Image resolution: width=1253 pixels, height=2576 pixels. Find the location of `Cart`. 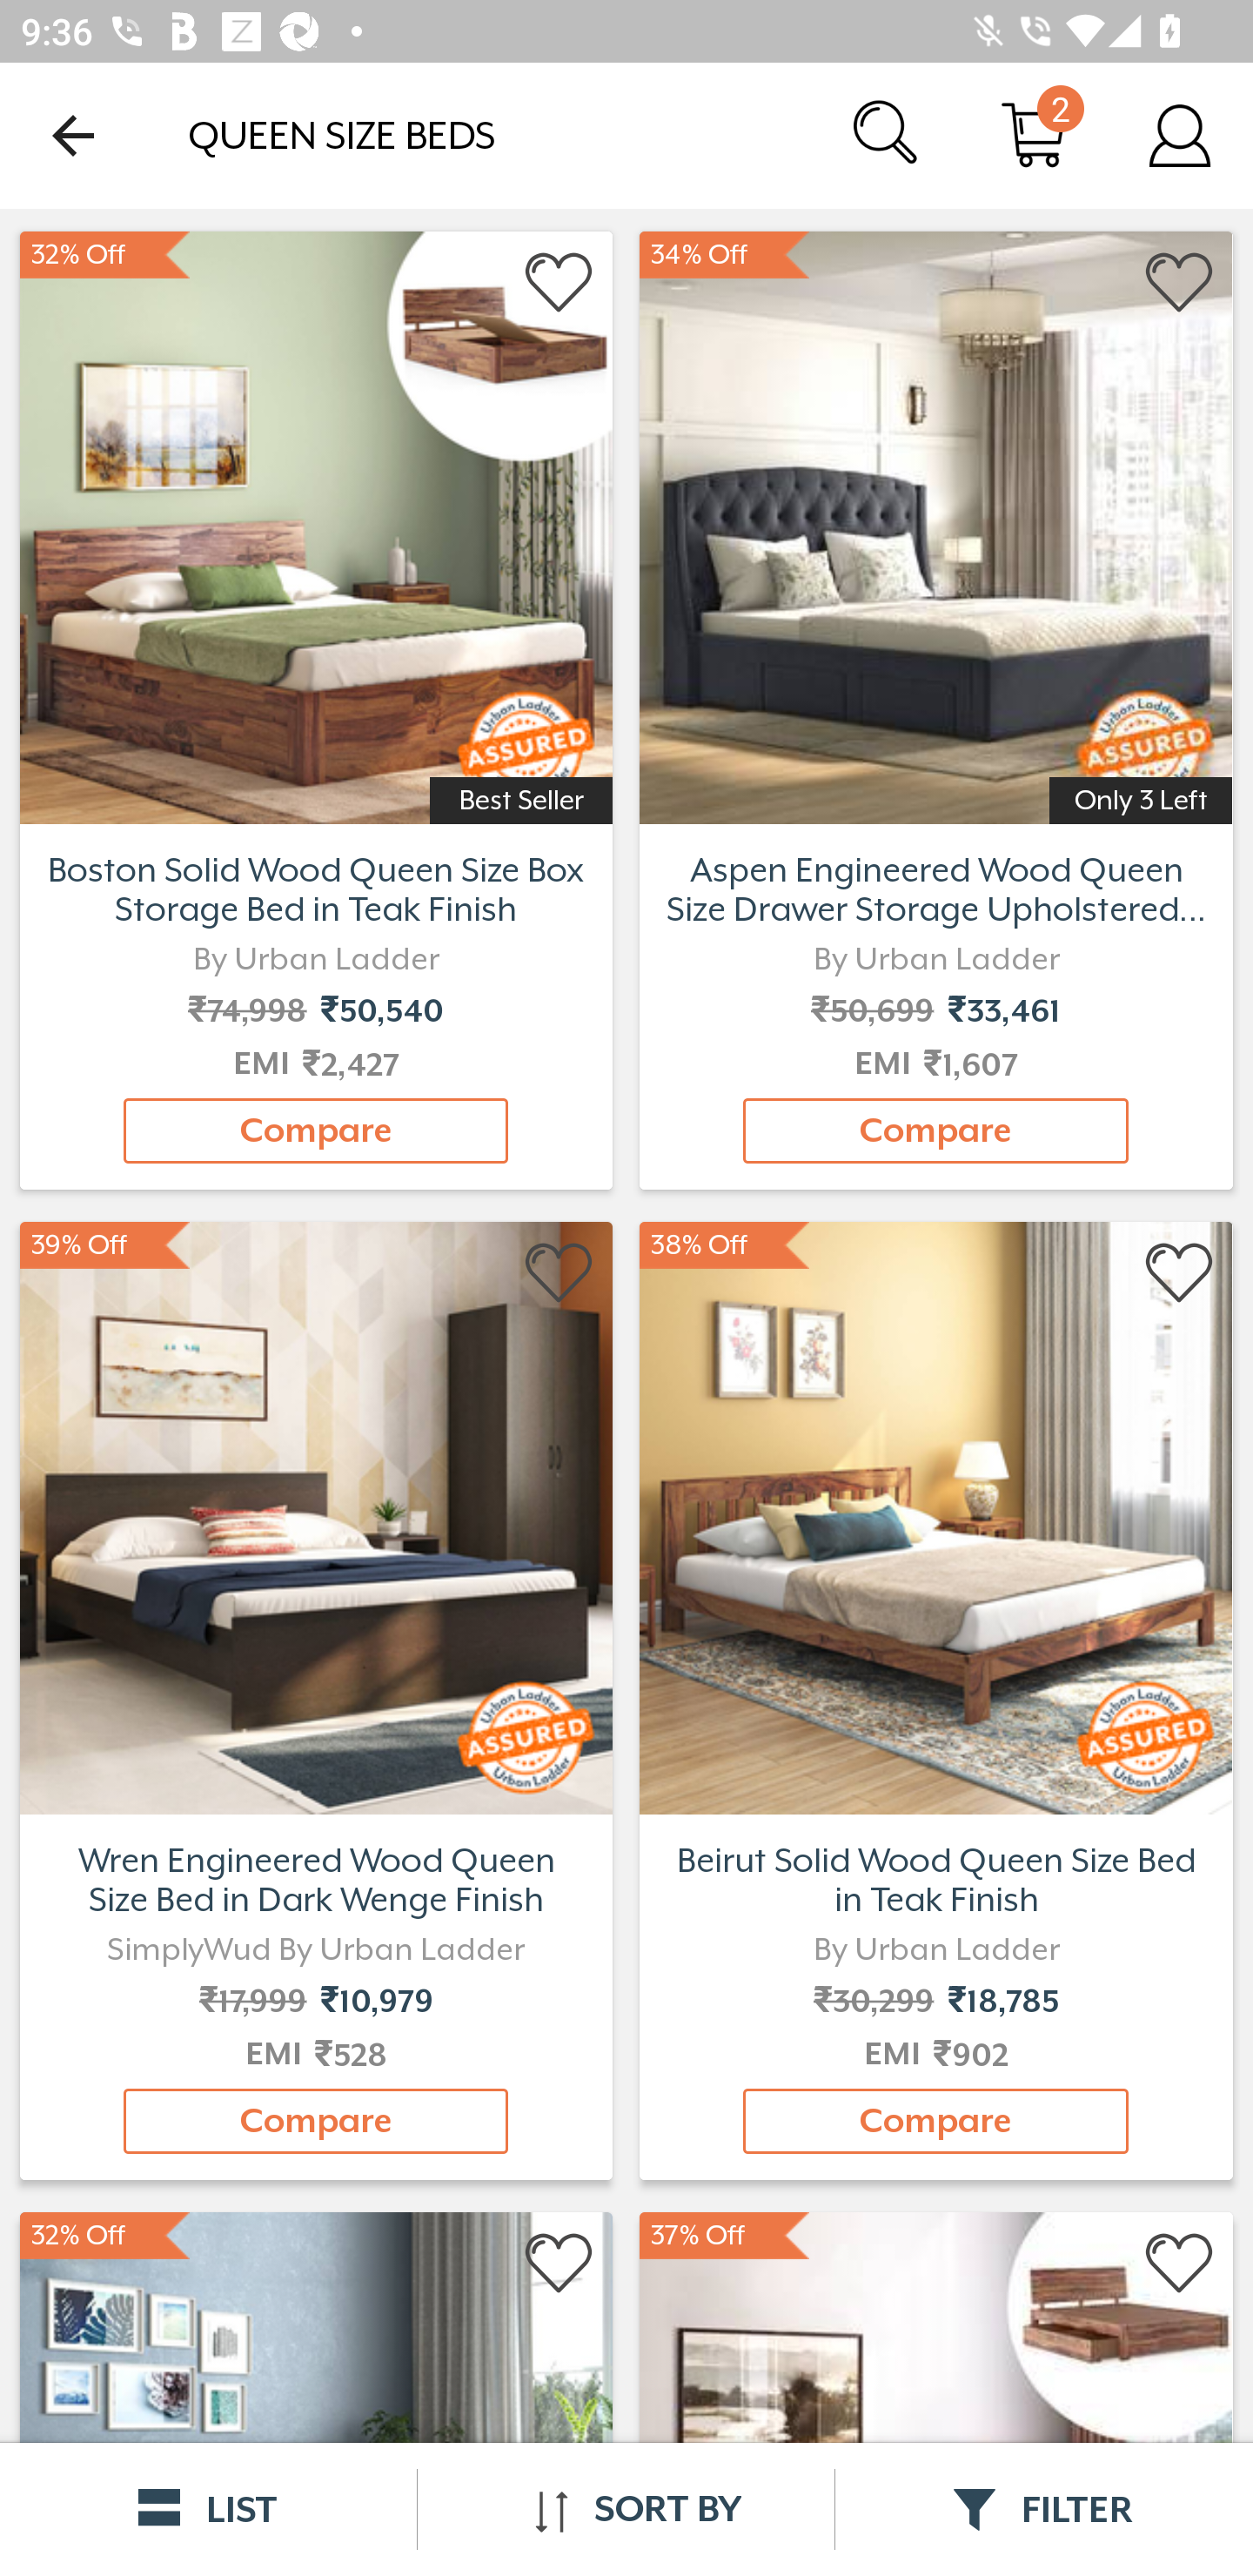

Cart is located at coordinates (1034, 134).